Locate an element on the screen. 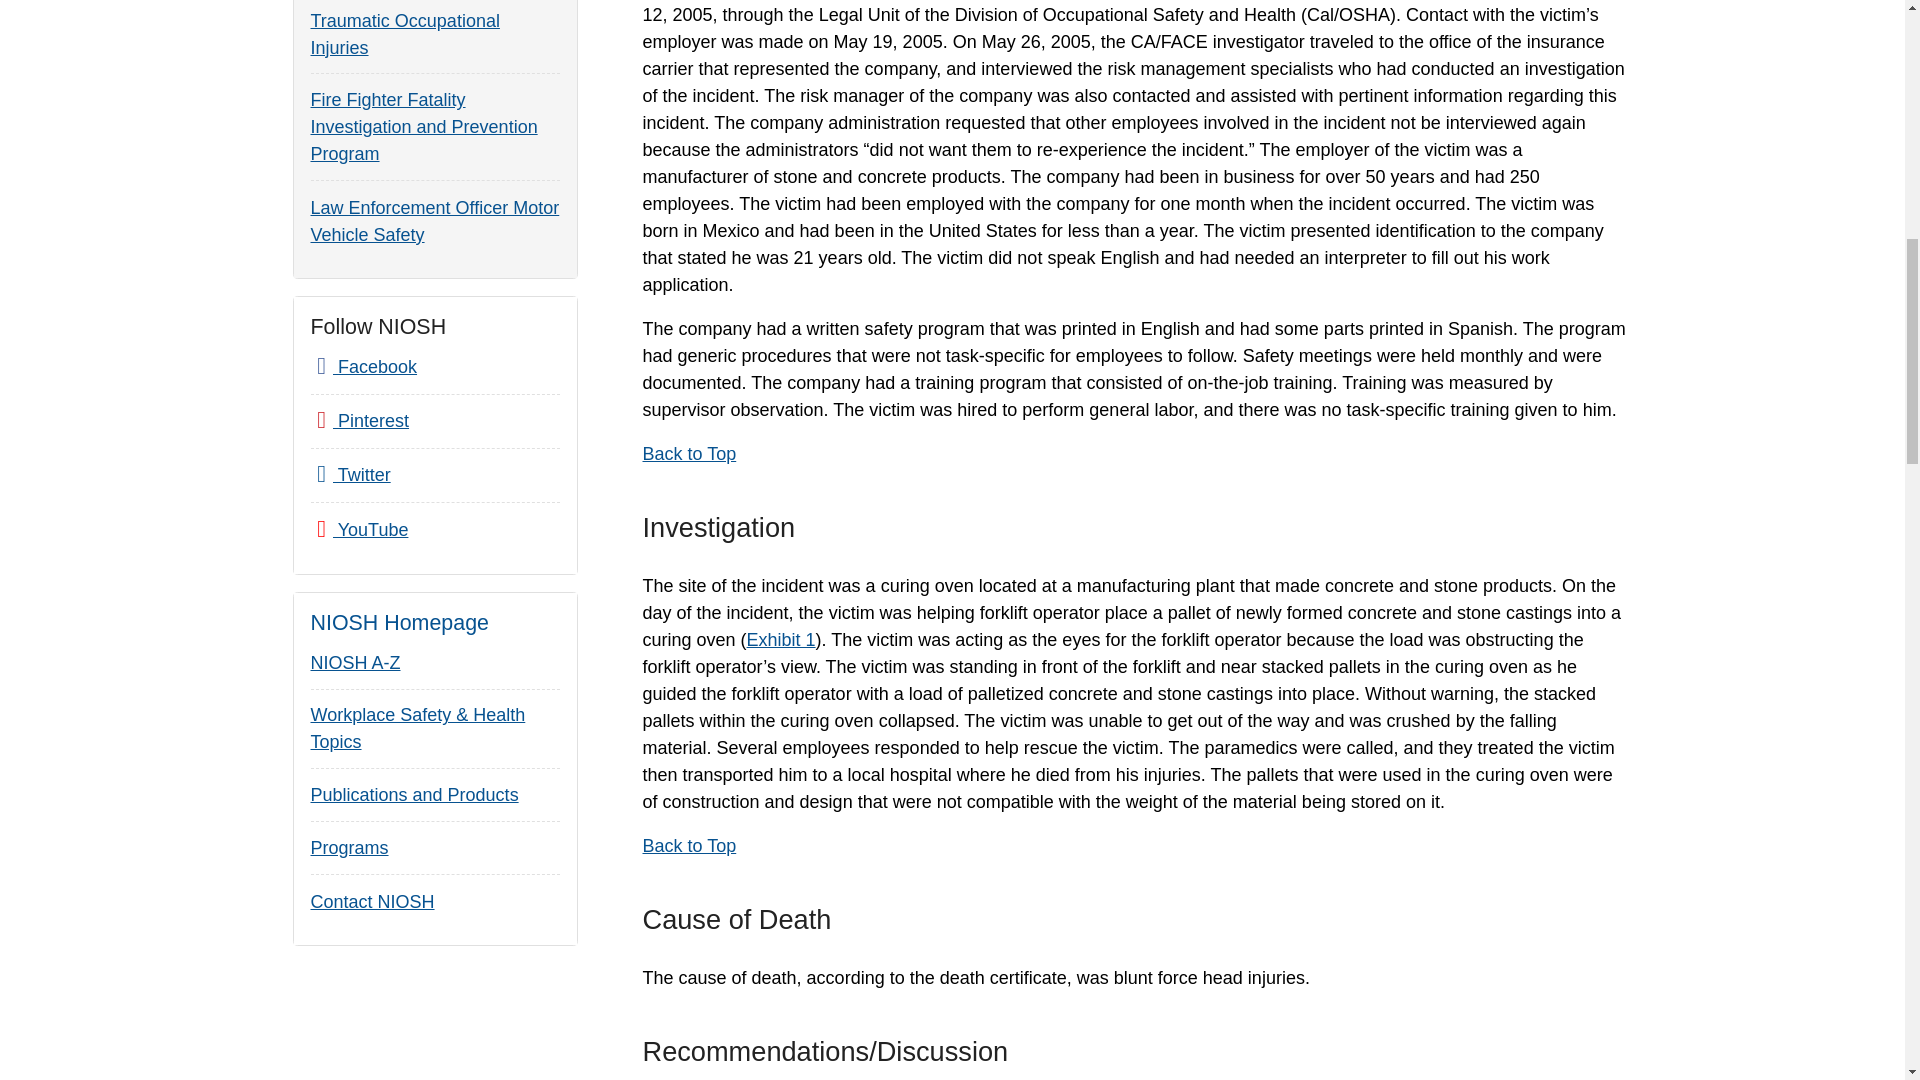  Back to Top is located at coordinates (688, 846).